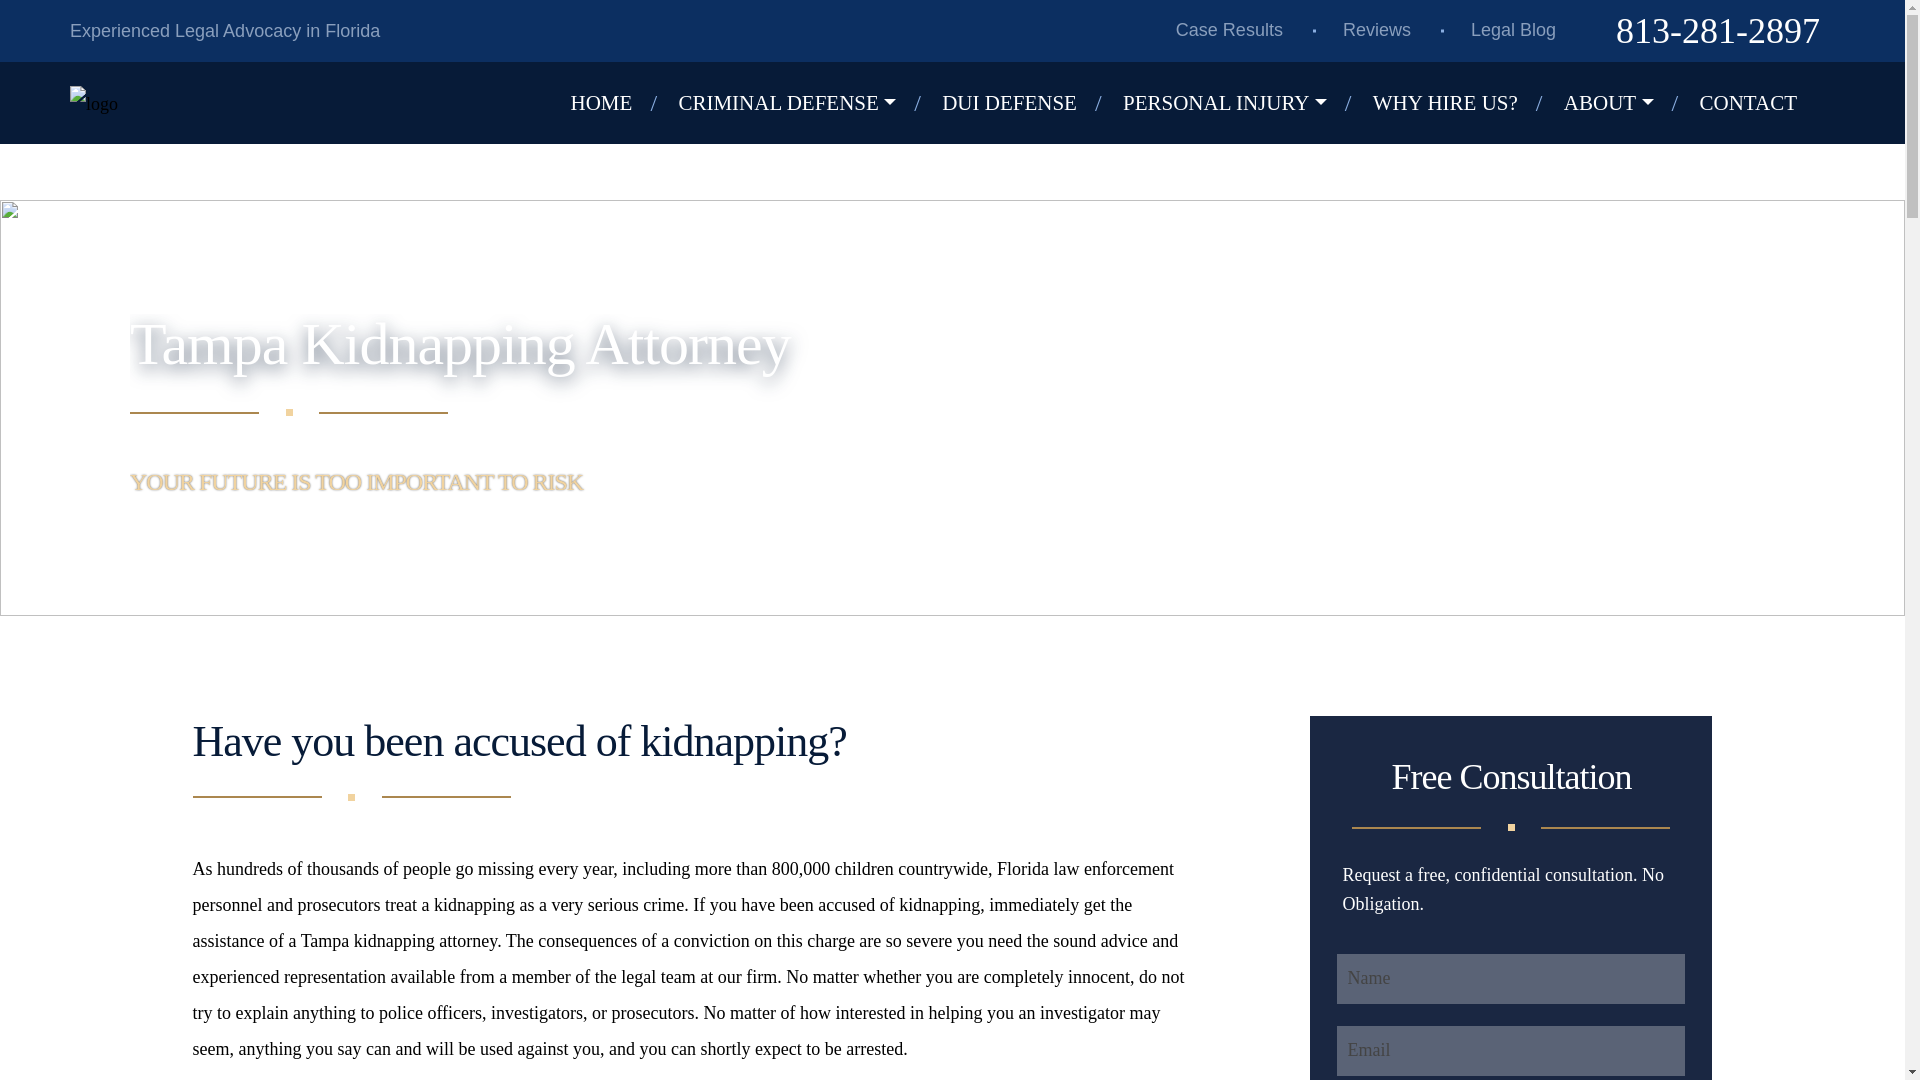 This screenshot has width=1920, height=1080. I want to click on Legal Blog, so click(1512, 30).